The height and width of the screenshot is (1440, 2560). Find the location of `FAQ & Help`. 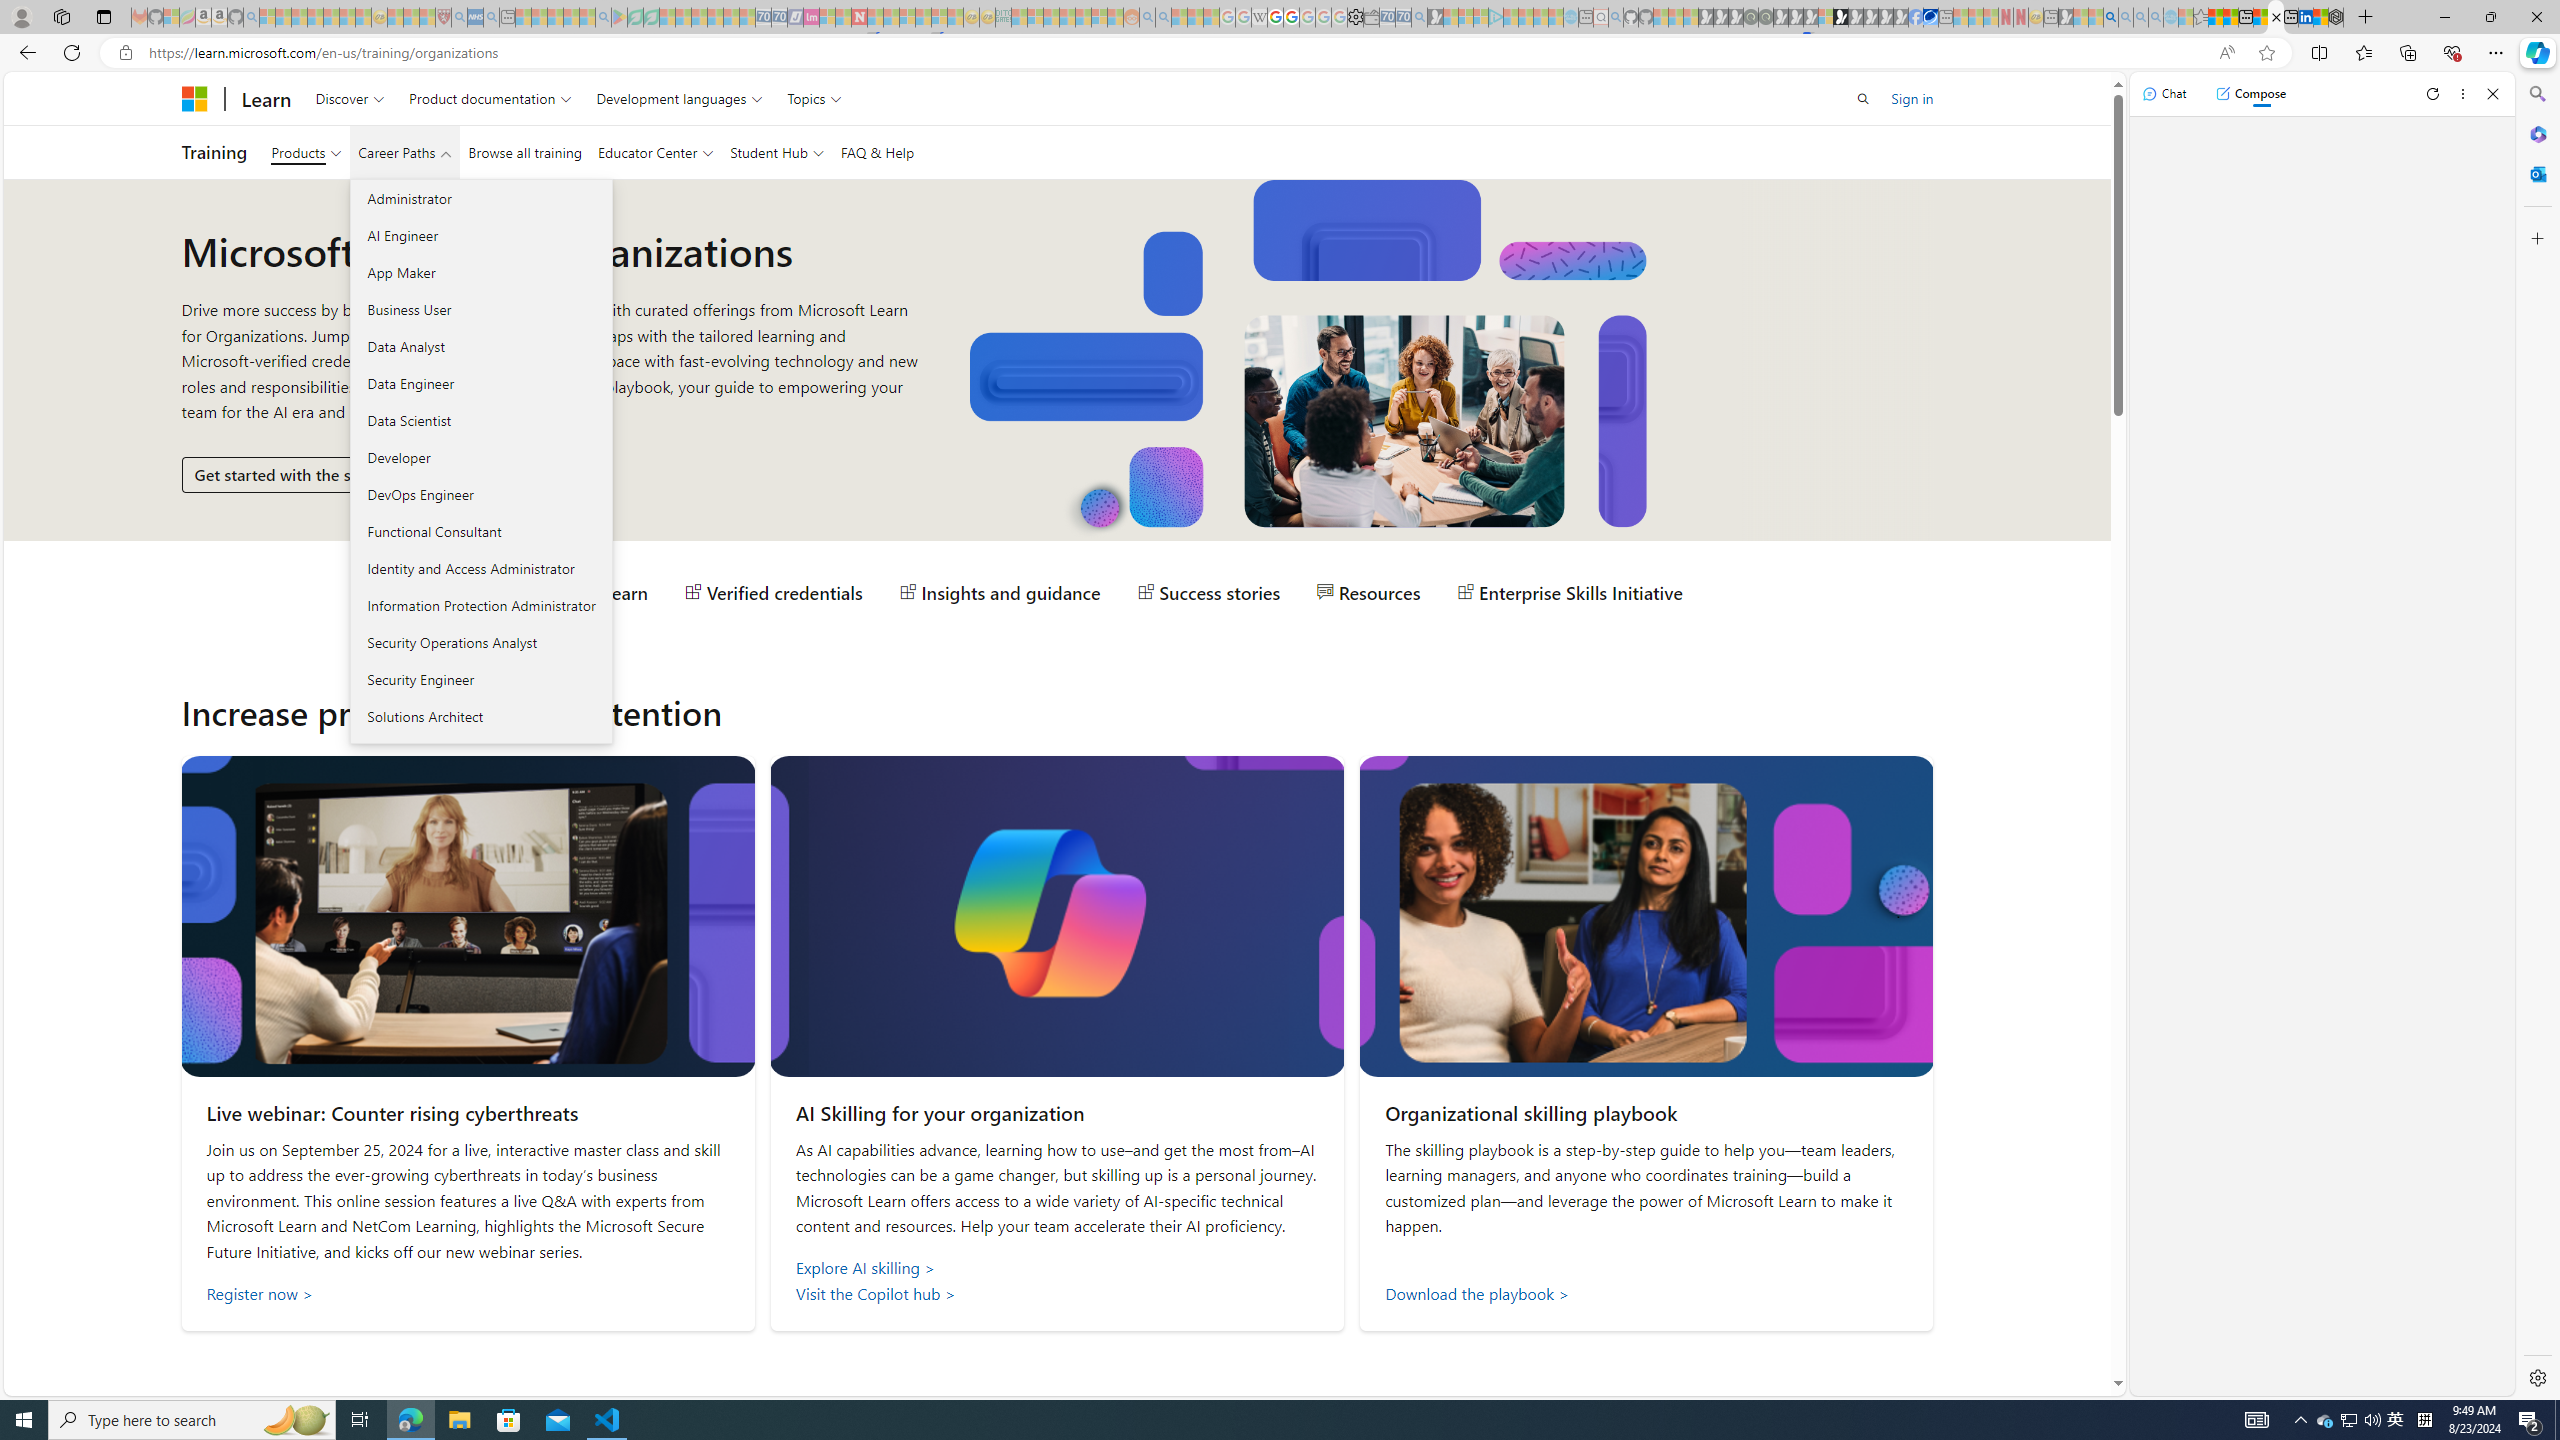

FAQ & Help is located at coordinates (878, 152).